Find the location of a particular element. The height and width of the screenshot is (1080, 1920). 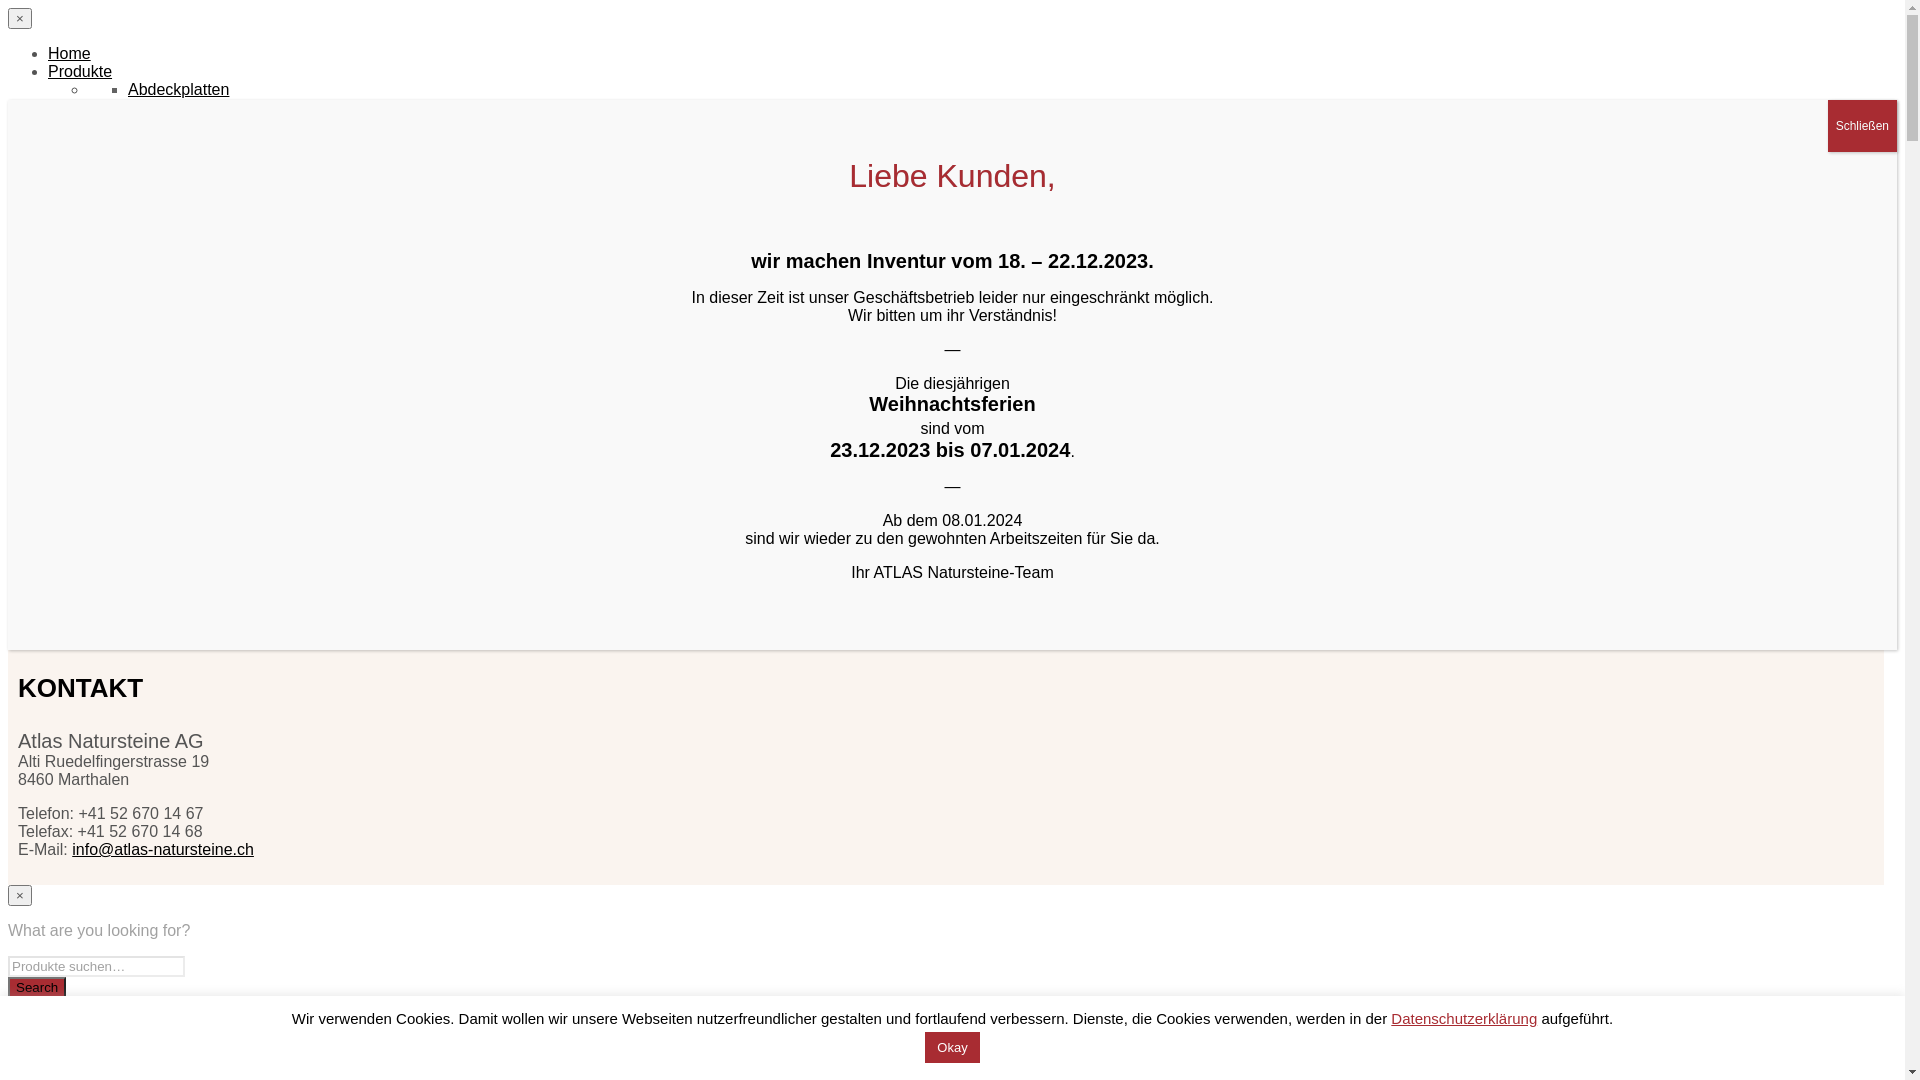

Okay is located at coordinates (952, 1048).